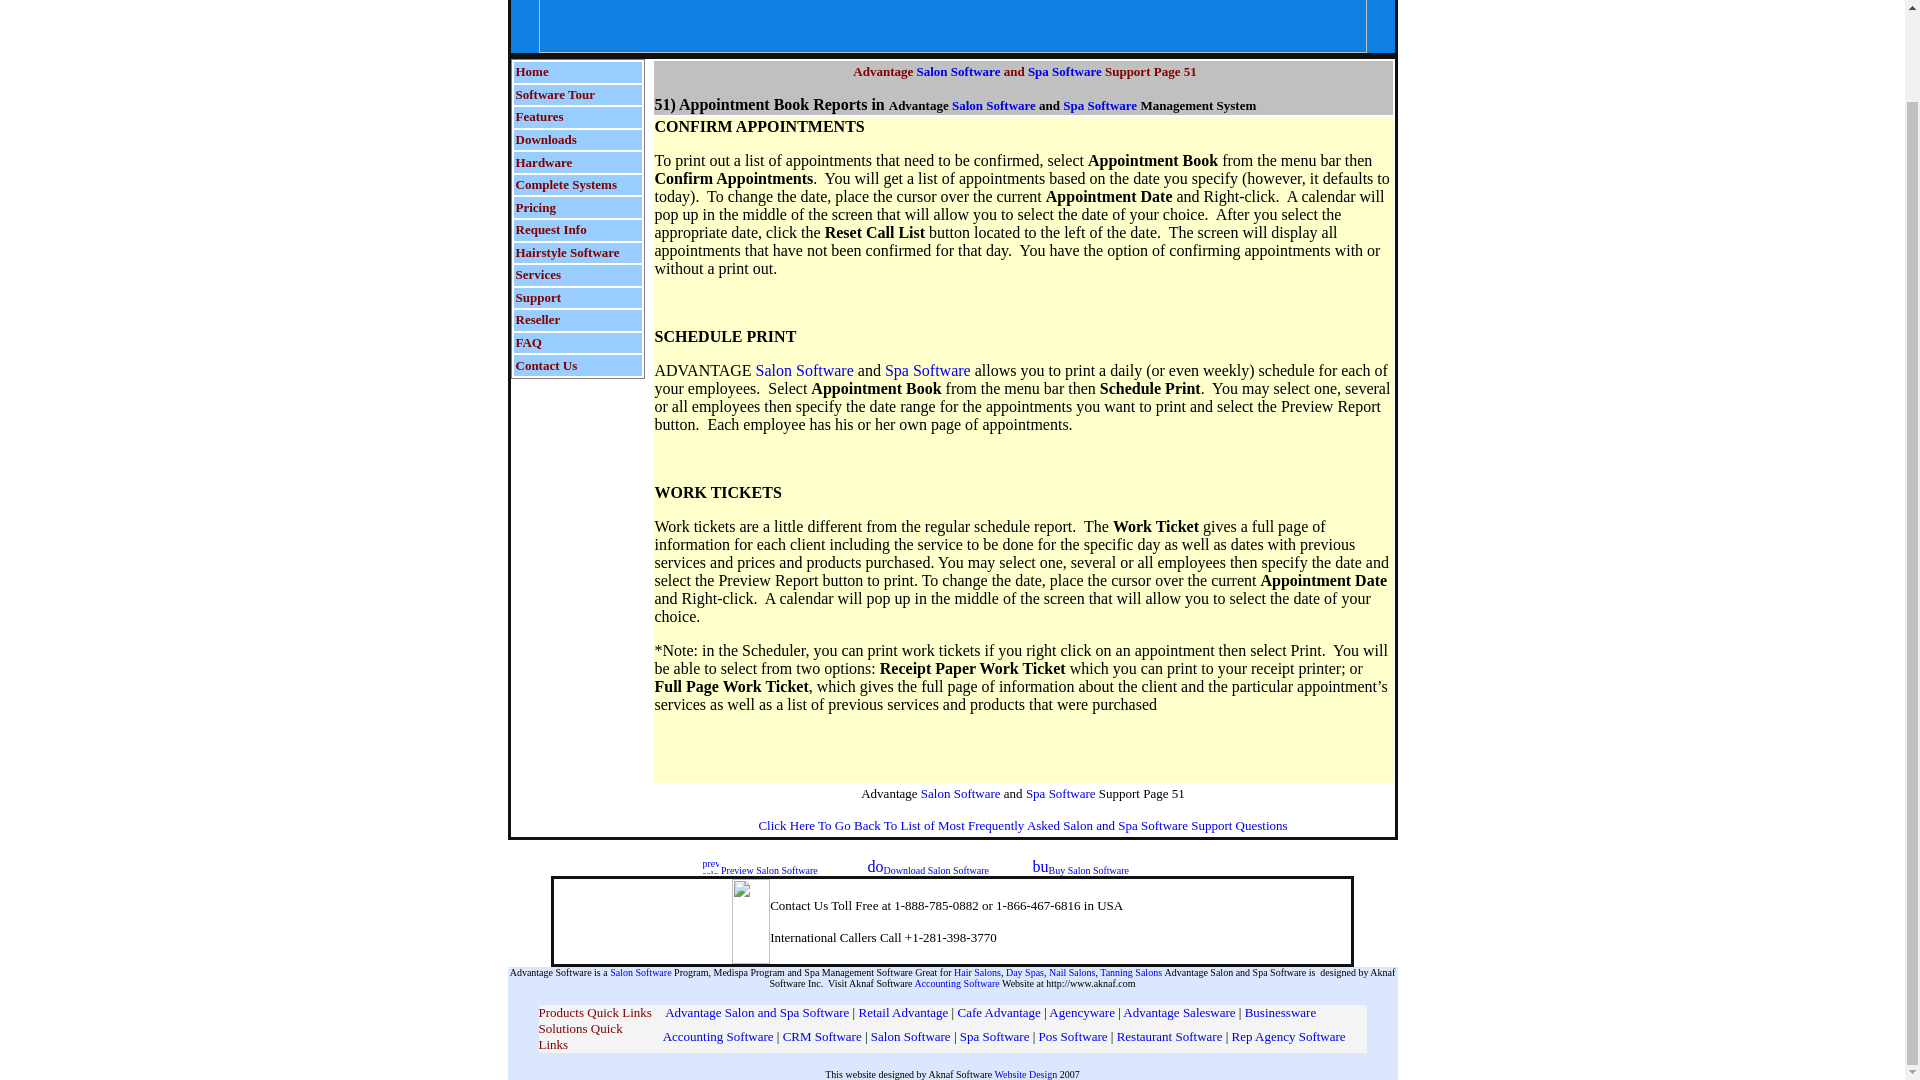 The height and width of the screenshot is (1080, 1920). Describe the element at coordinates (540, 115) in the screenshot. I see `Features` at that location.